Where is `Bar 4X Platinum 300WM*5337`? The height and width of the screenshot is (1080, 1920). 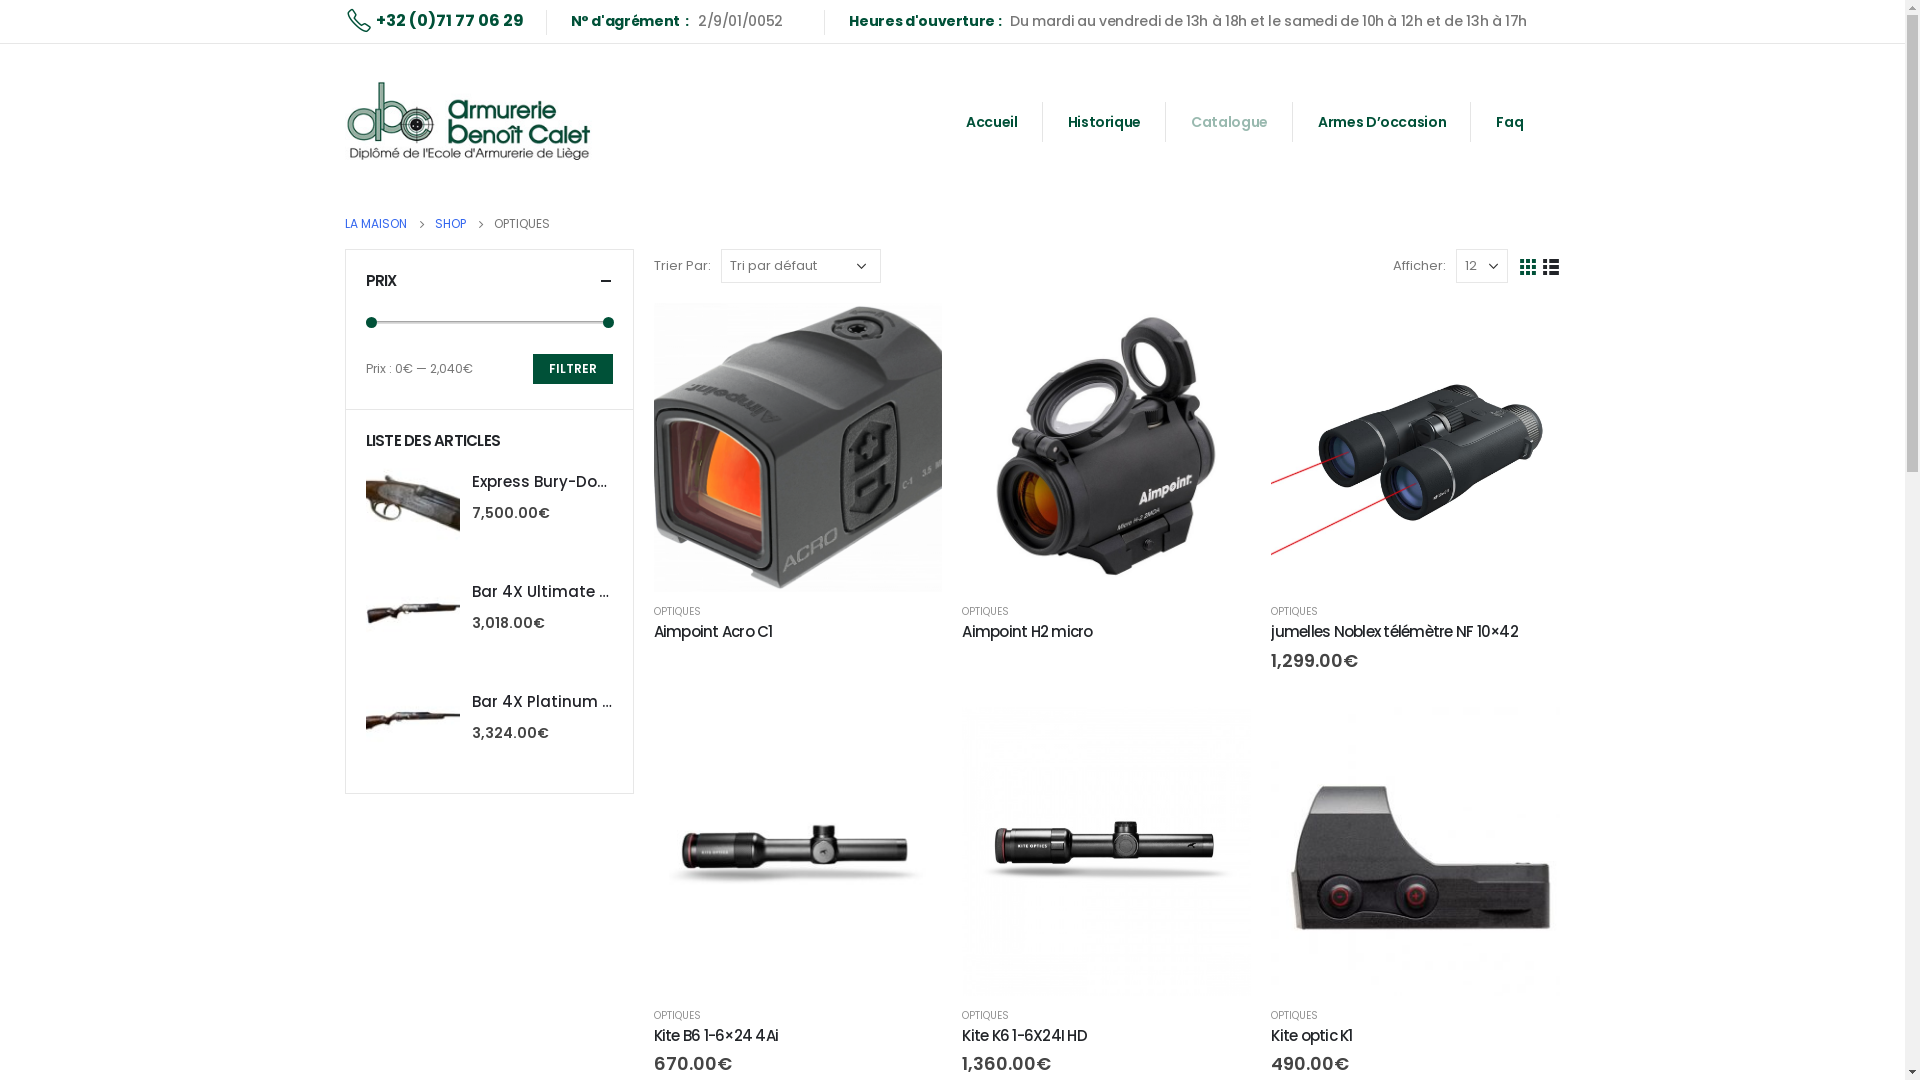
Bar 4X Platinum 300WM*5337 is located at coordinates (413, 718).